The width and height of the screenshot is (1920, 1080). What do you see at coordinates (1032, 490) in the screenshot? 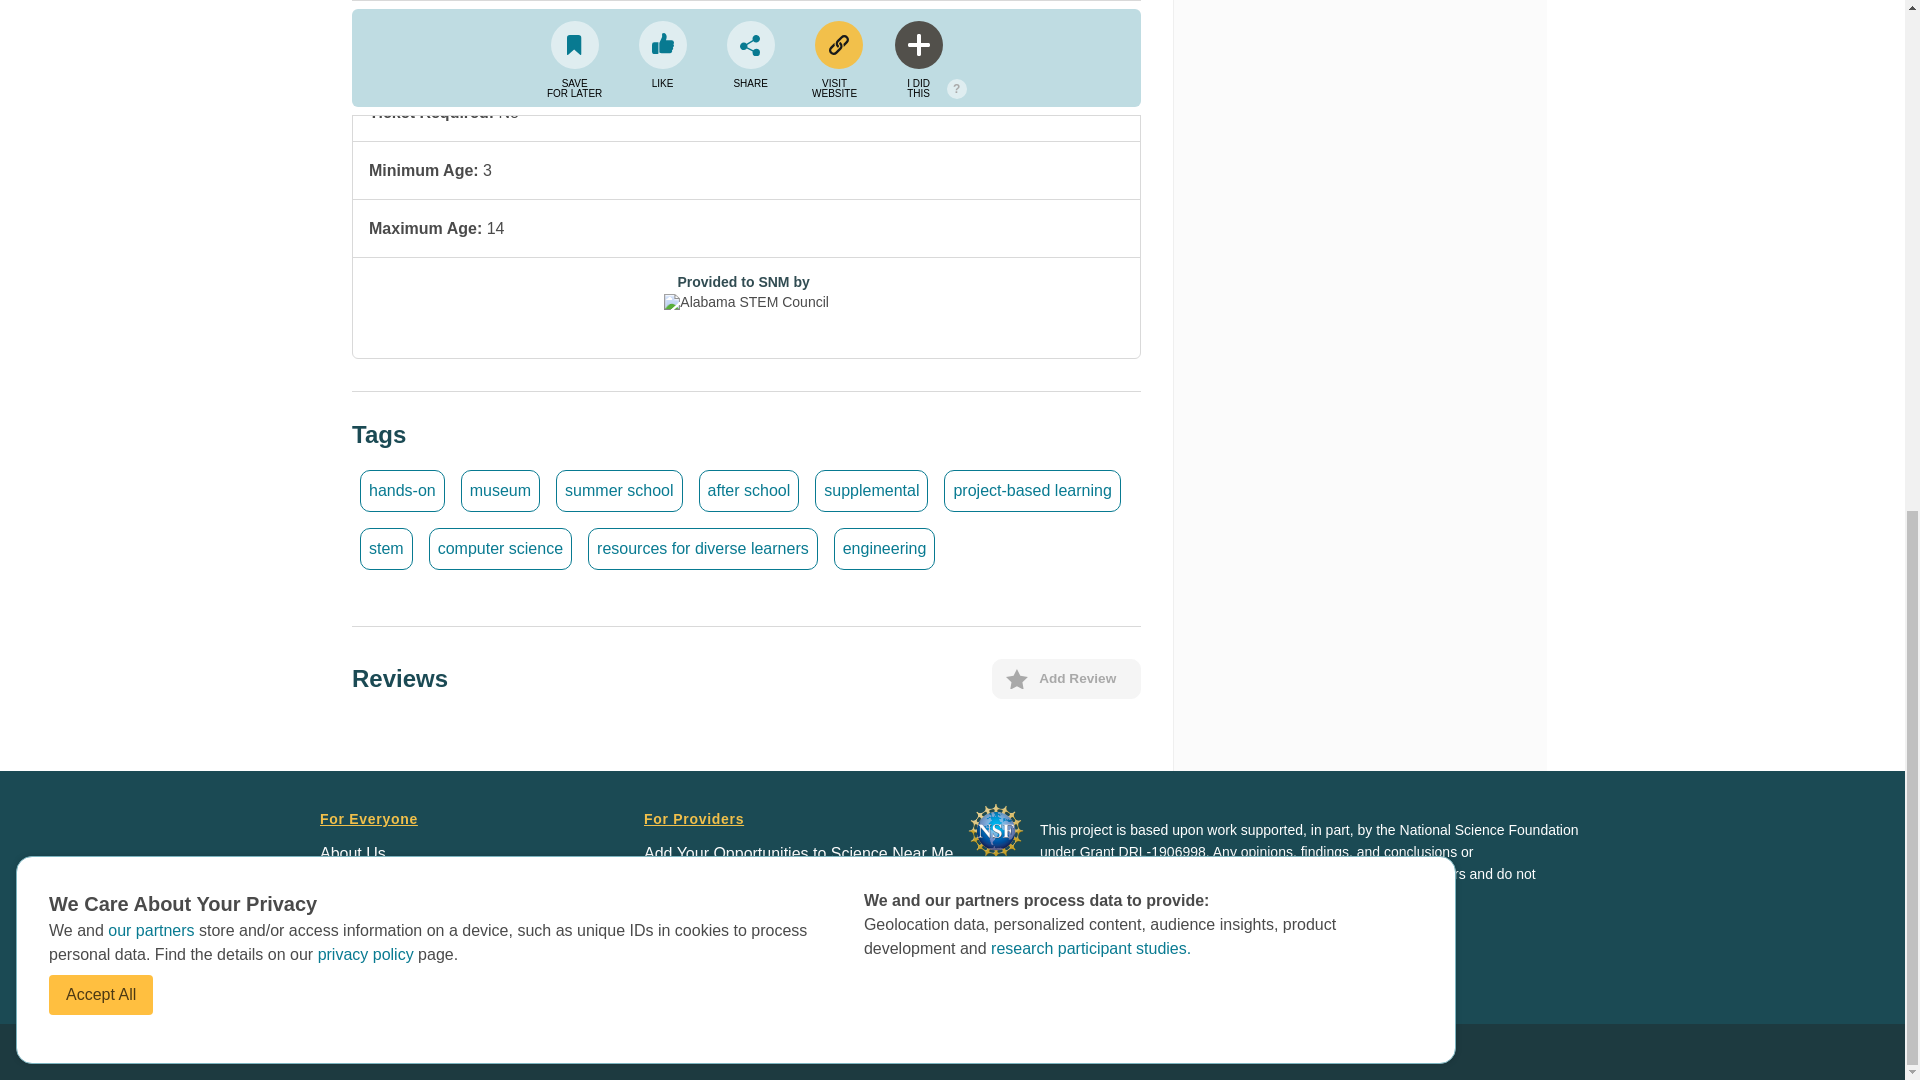
I see `project-based learning` at bounding box center [1032, 490].